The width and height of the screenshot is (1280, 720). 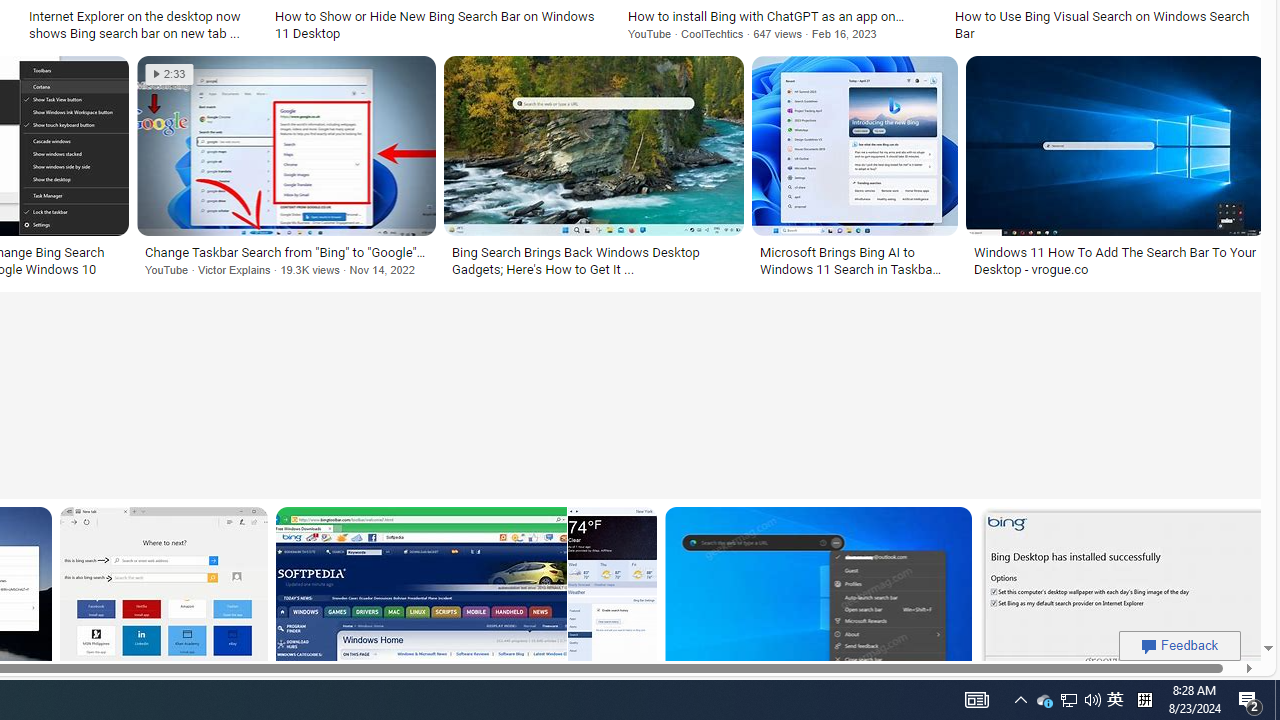 I want to click on How to install Bing with ChatGPT as an app on Windows 11, so click(x=779, y=16).